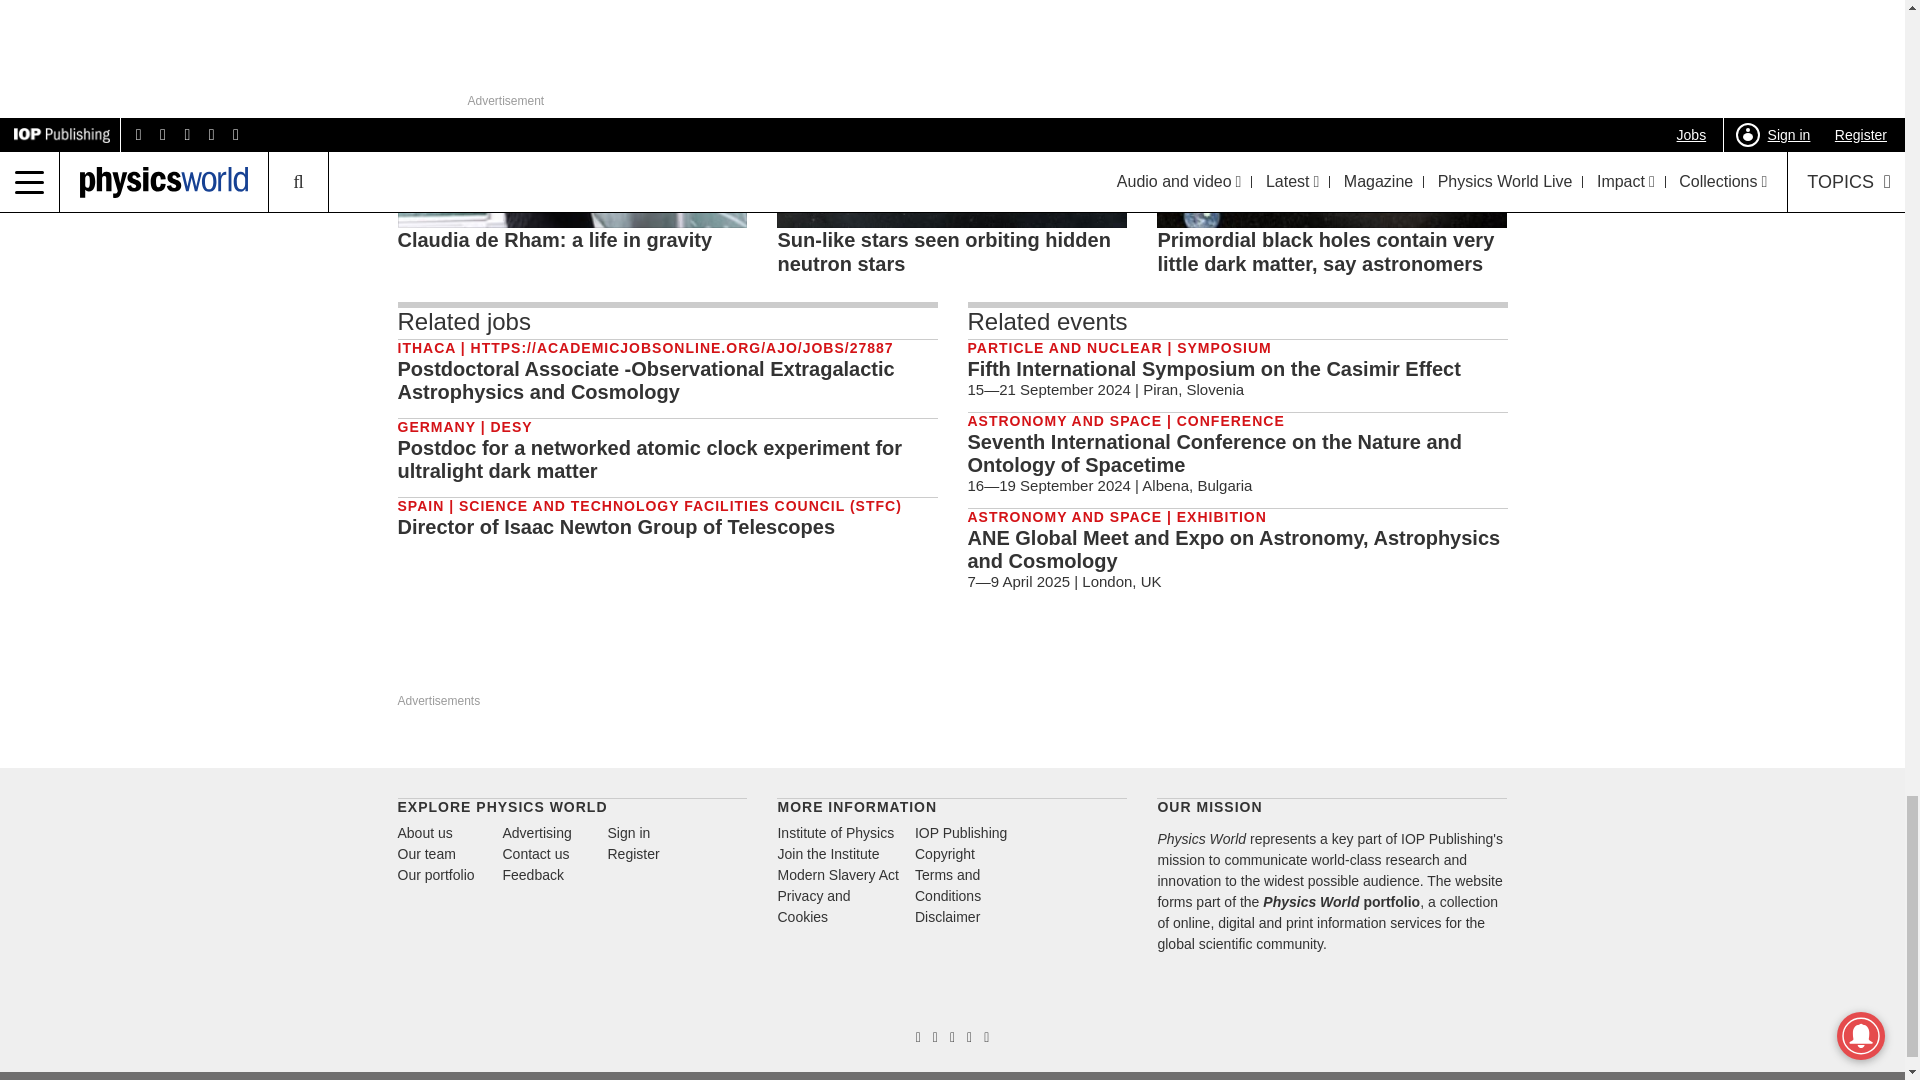 The height and width of the screenshot is (1080, 1920). Describe the element at coordinates (1235, 664) in the screenshot. I see `3rd party ad content` at that location.